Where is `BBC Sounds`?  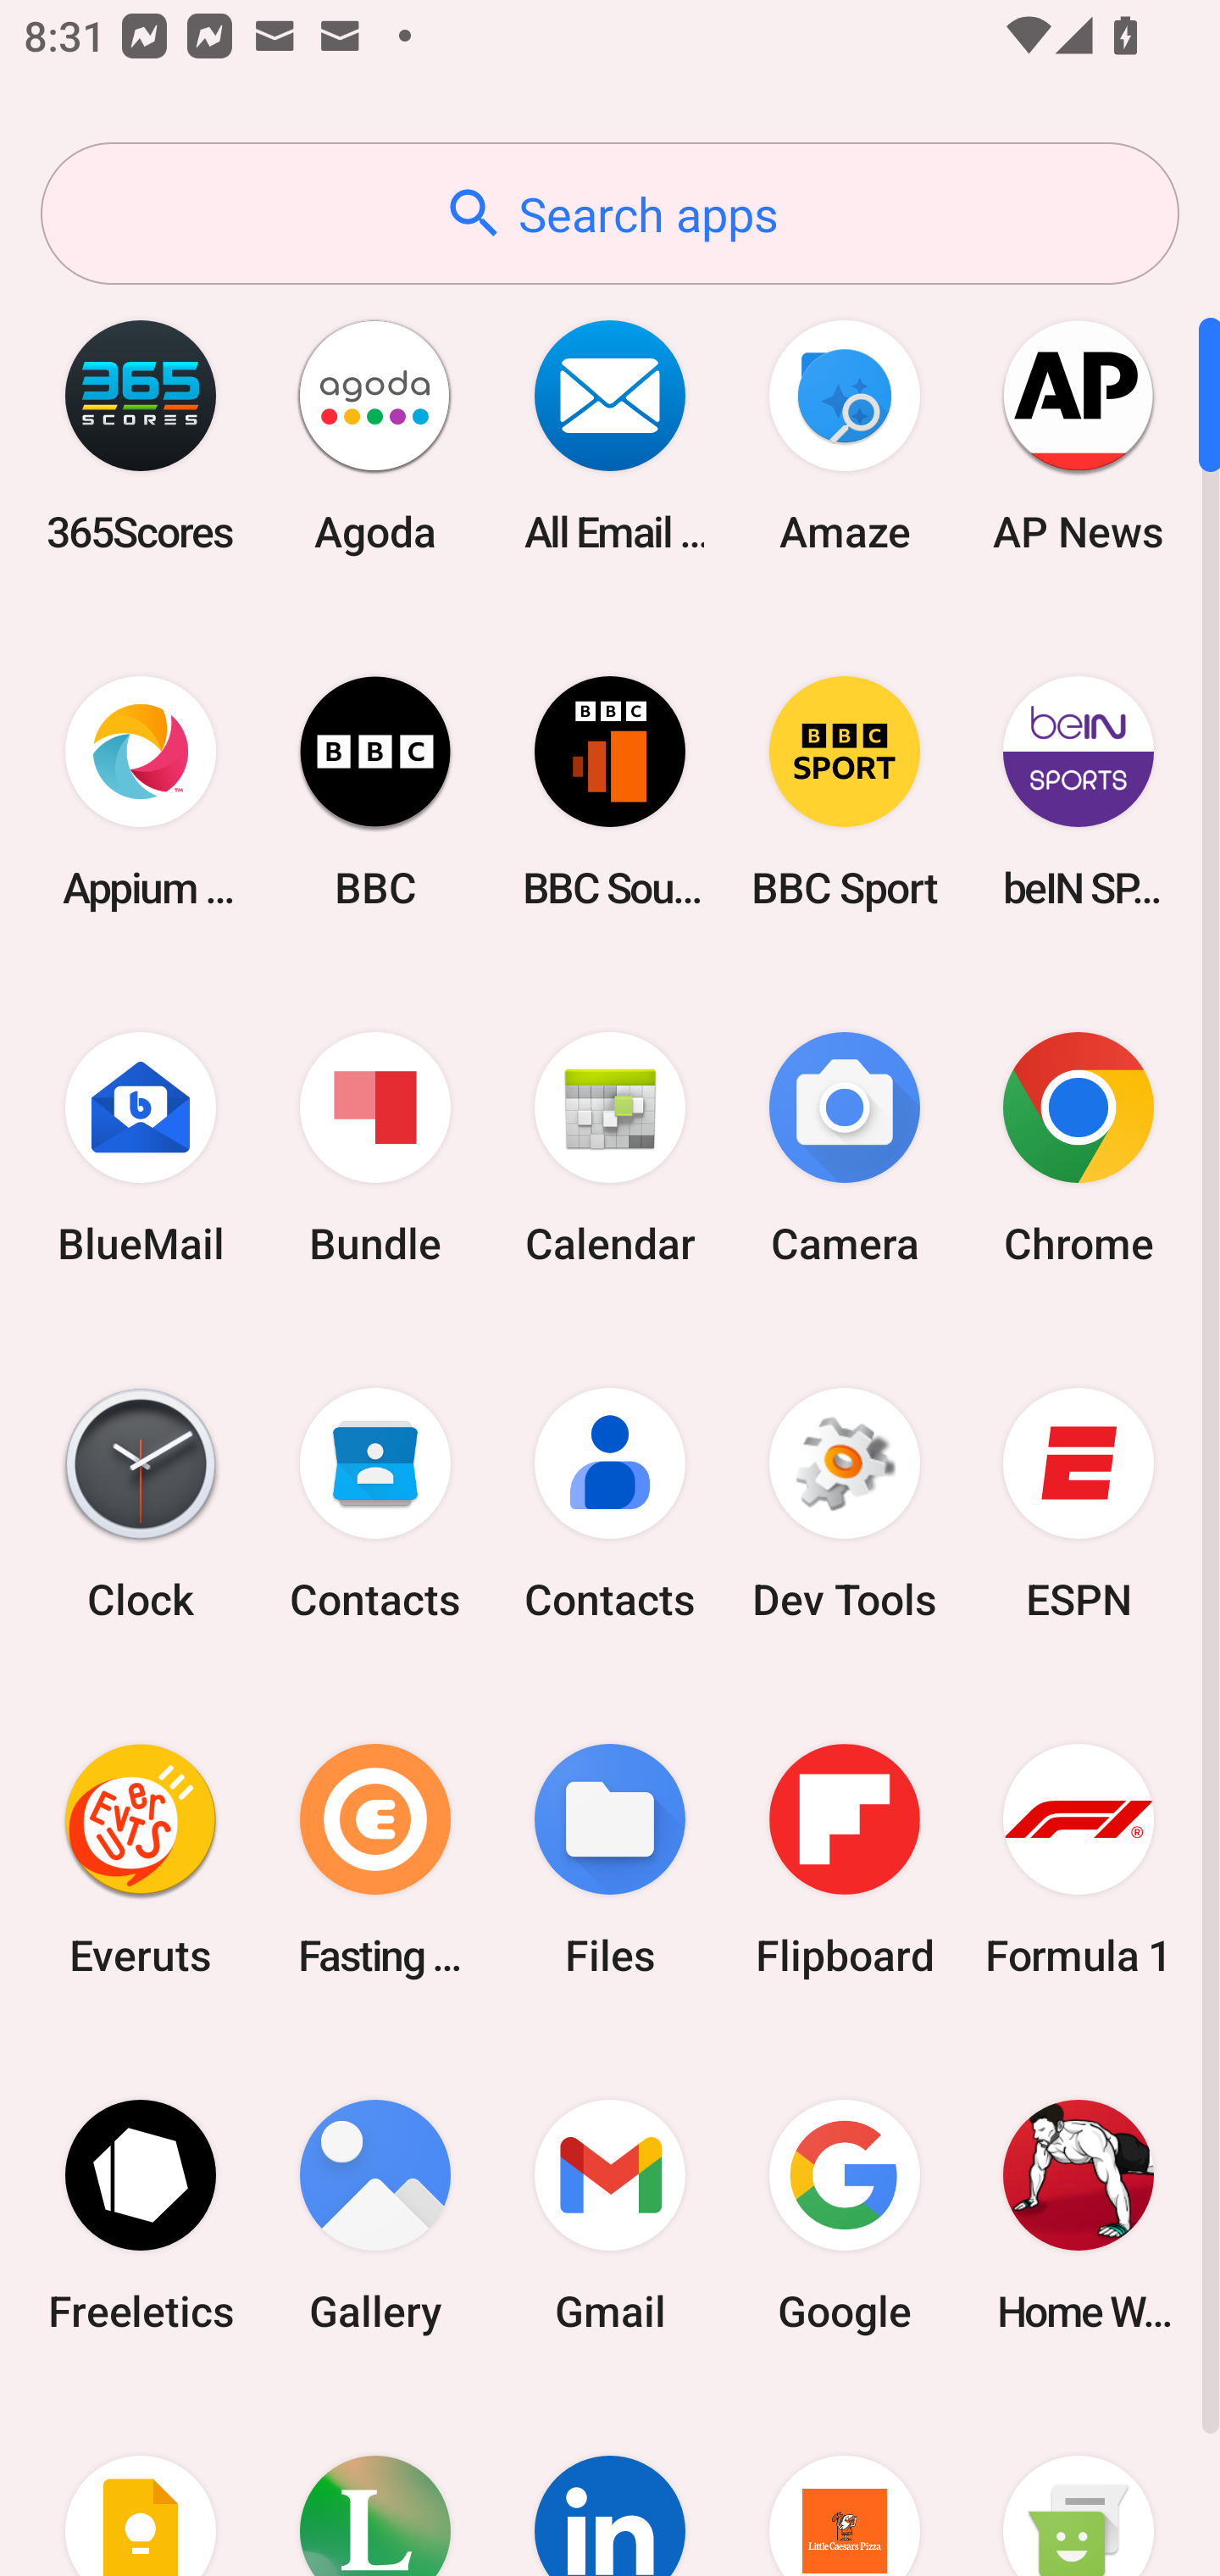 BBC Sounds is located at coordinates (610, 791).